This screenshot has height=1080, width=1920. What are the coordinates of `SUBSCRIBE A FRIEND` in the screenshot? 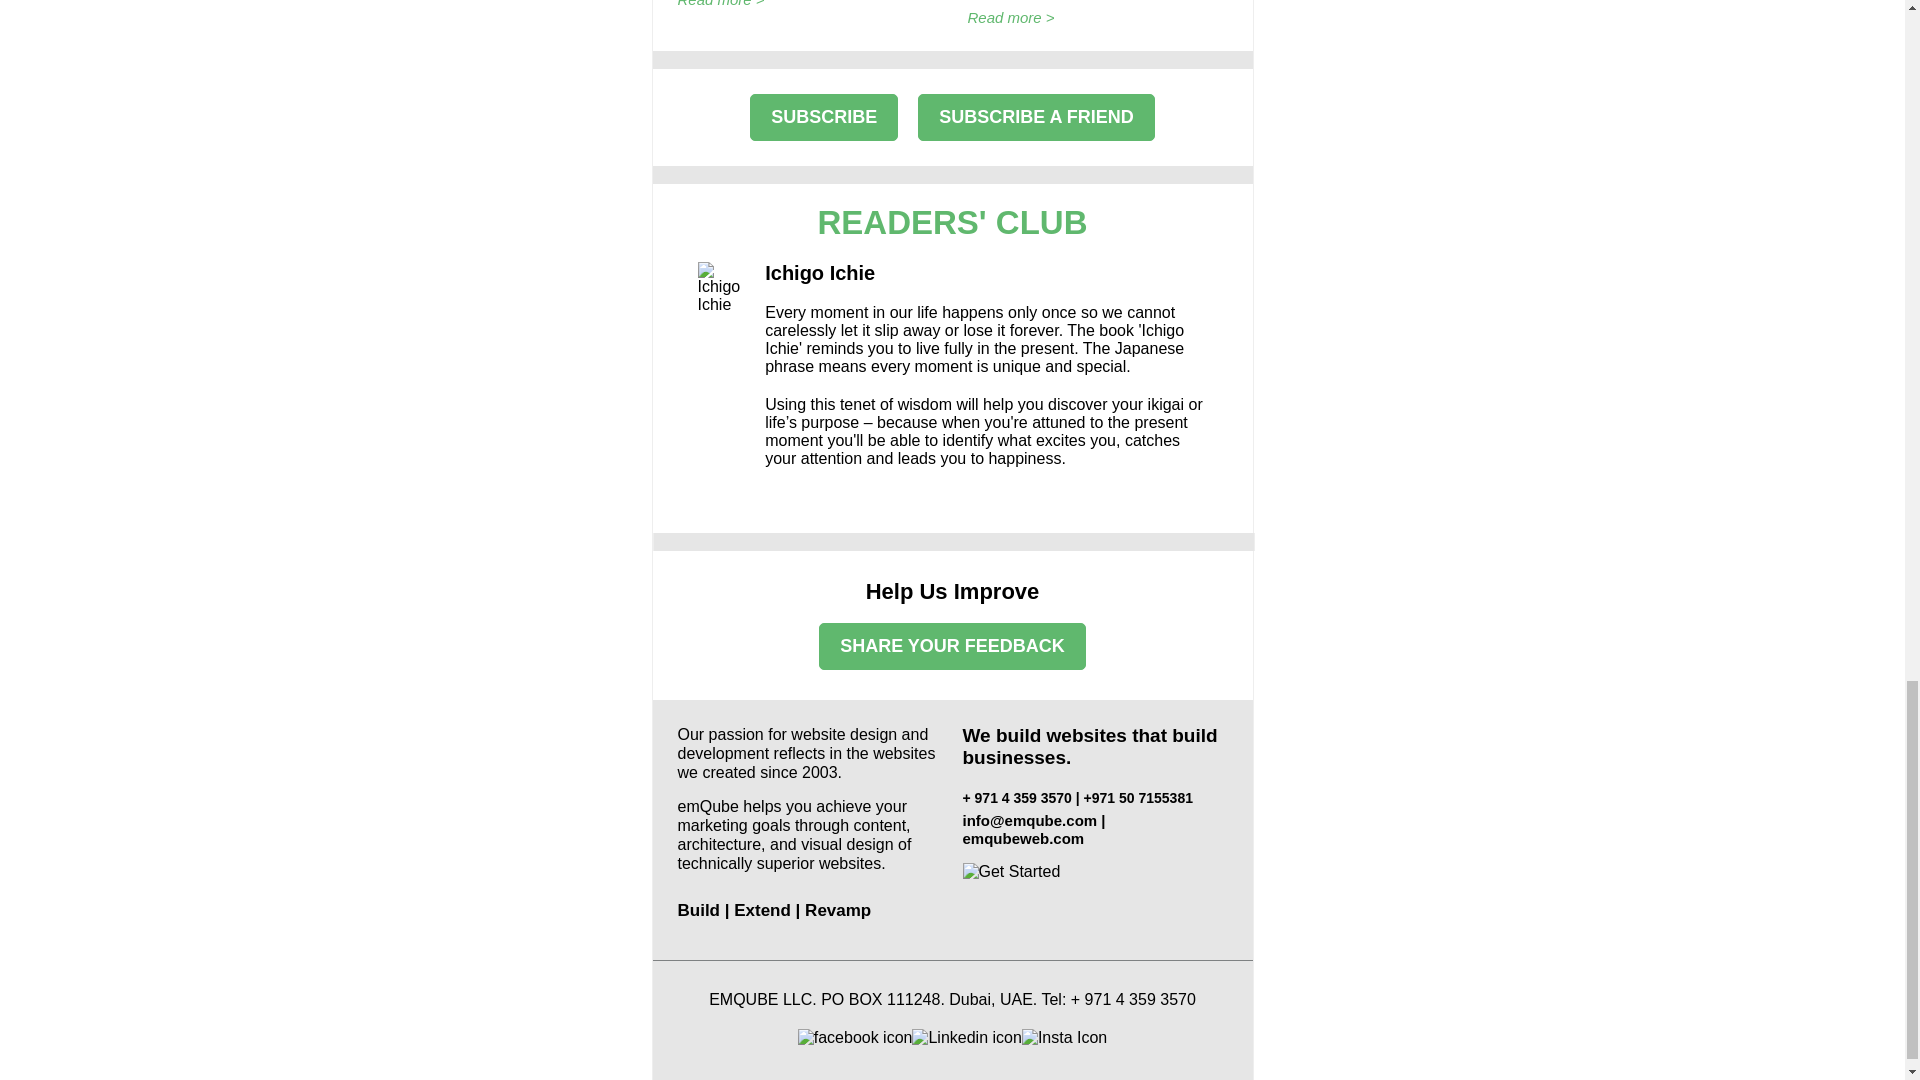 It's located at (1036, 117).